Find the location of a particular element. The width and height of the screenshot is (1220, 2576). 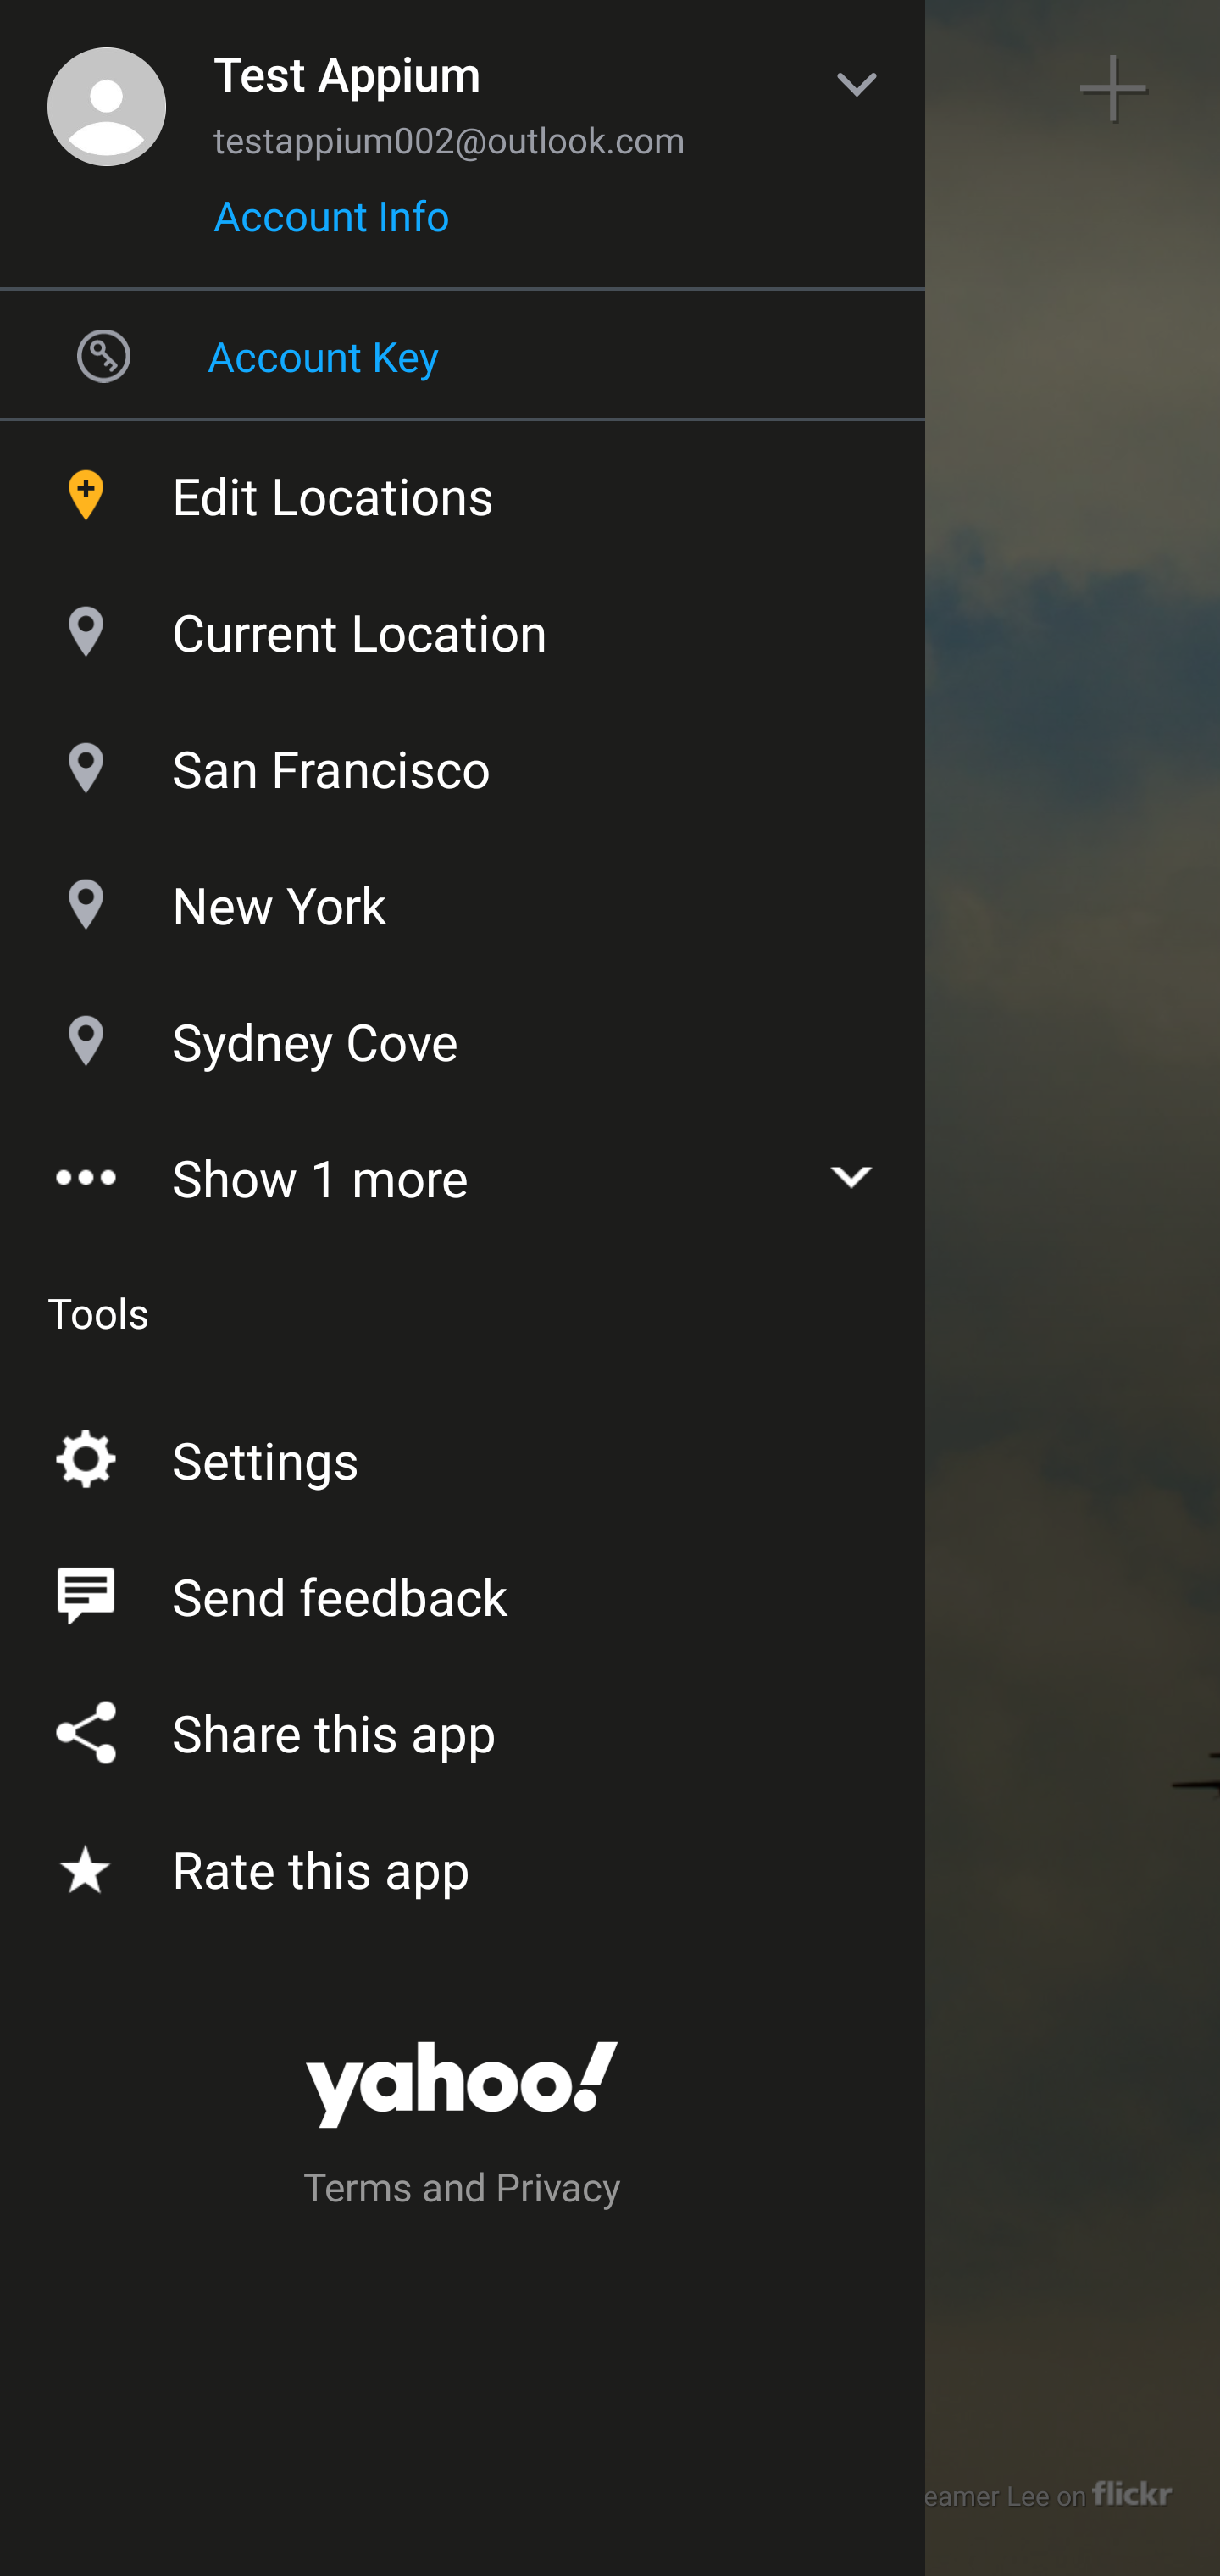

Account Key is located at coordinates (463, 355).